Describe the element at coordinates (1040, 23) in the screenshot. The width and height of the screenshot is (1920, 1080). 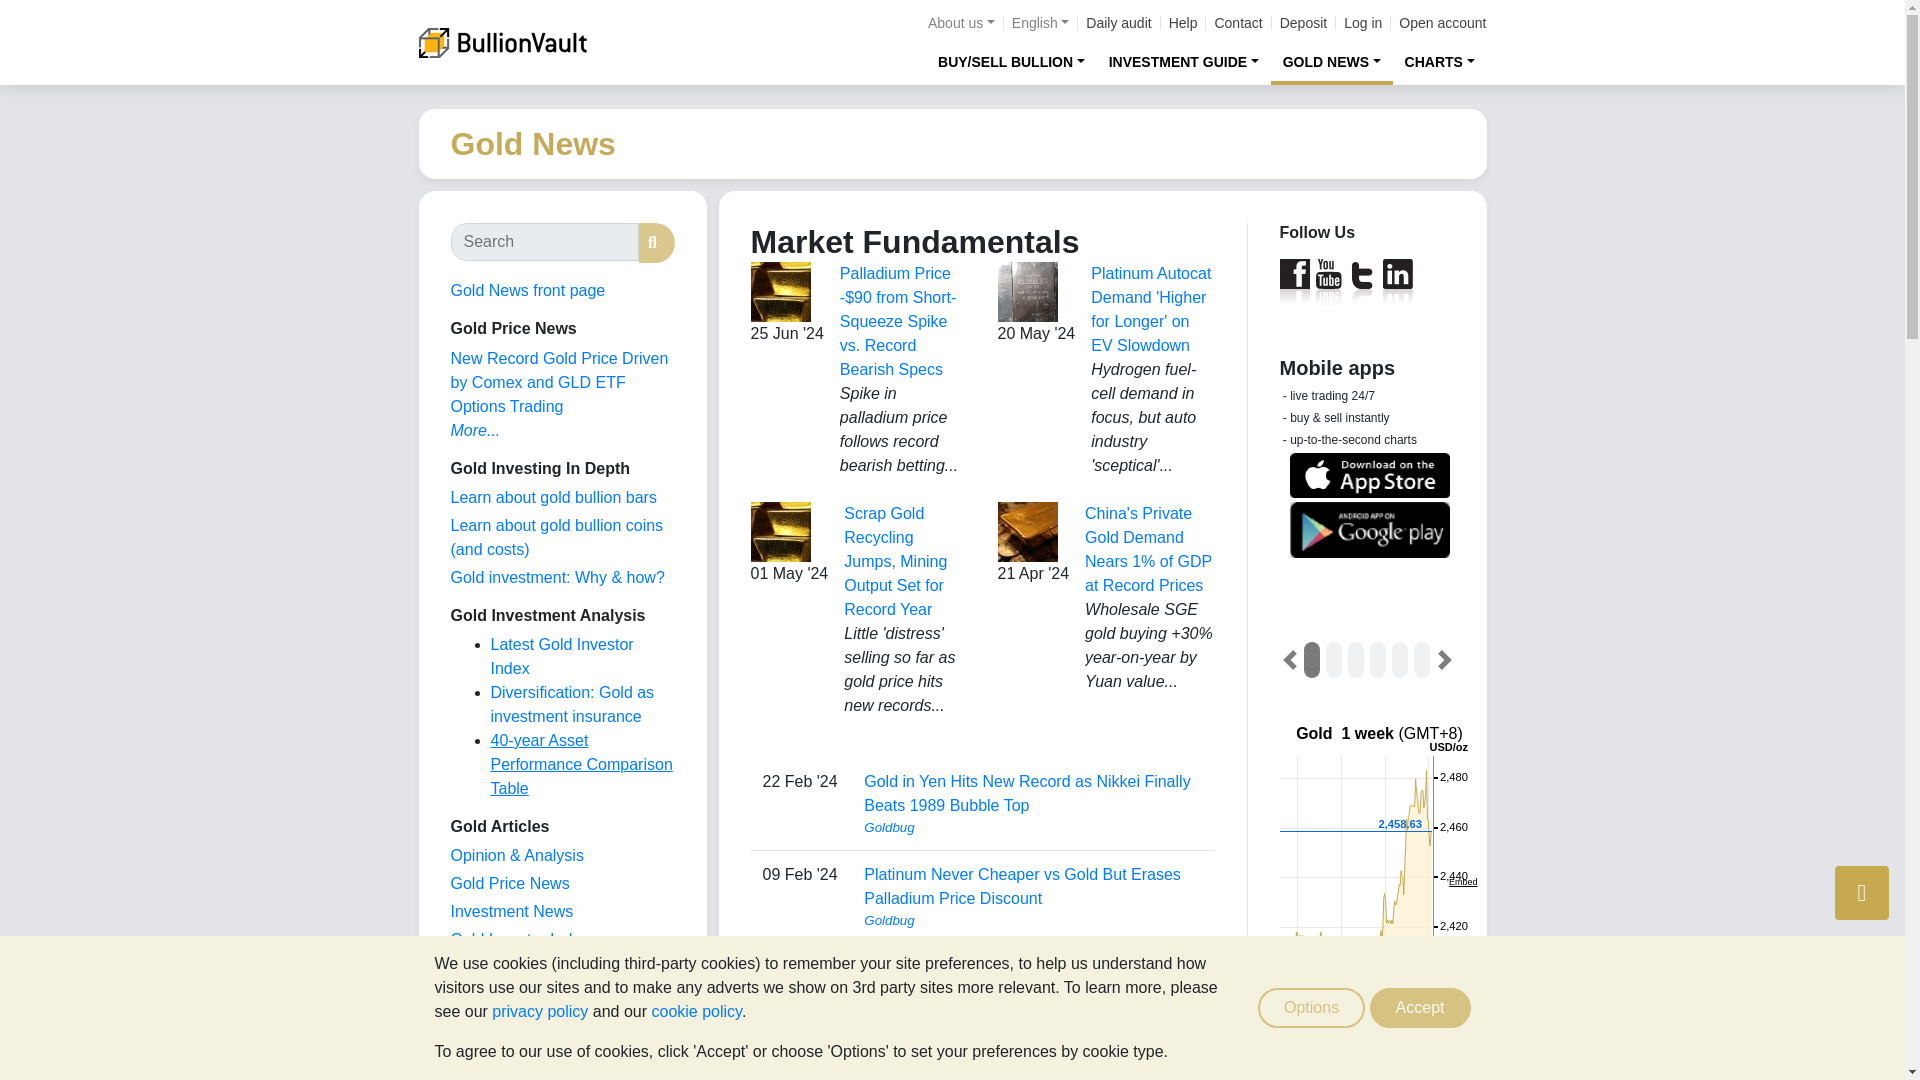
I see `English` at that location.